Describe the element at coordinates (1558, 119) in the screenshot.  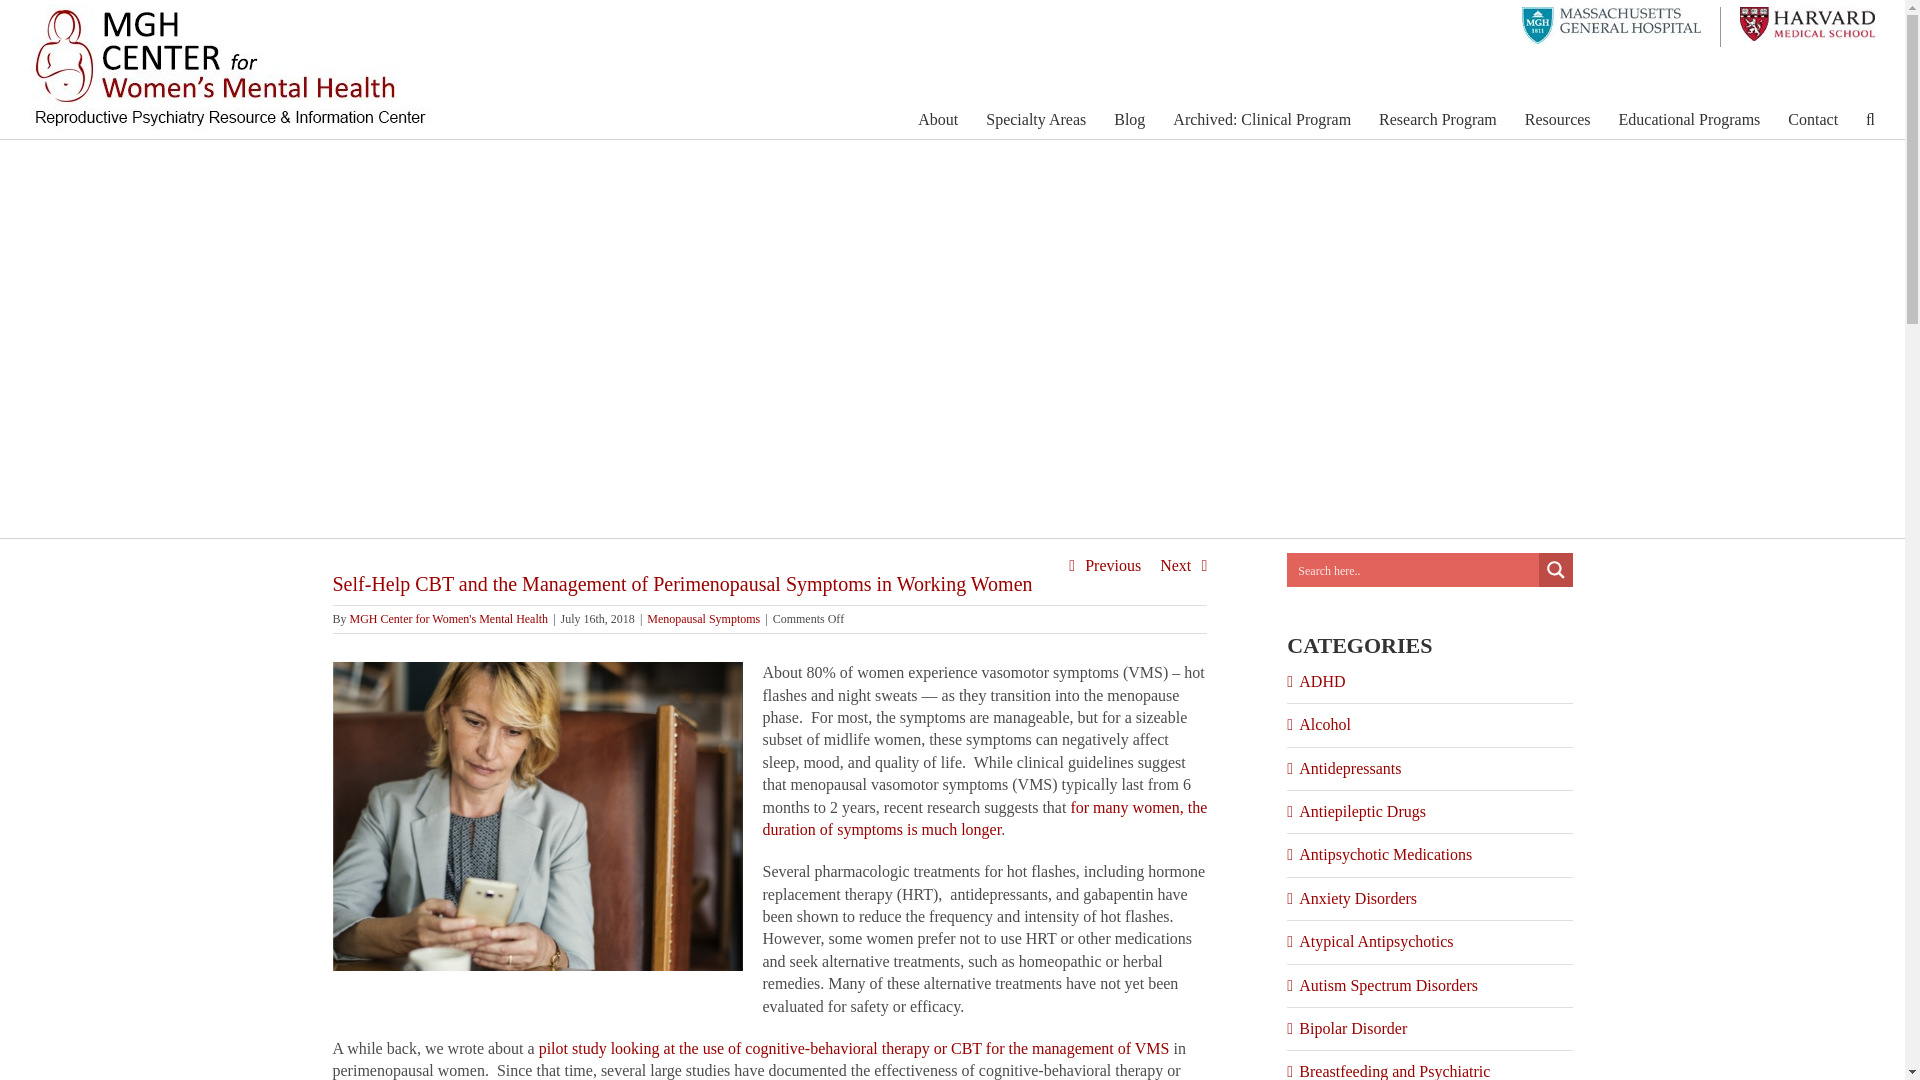
I see `Resources` at that location.